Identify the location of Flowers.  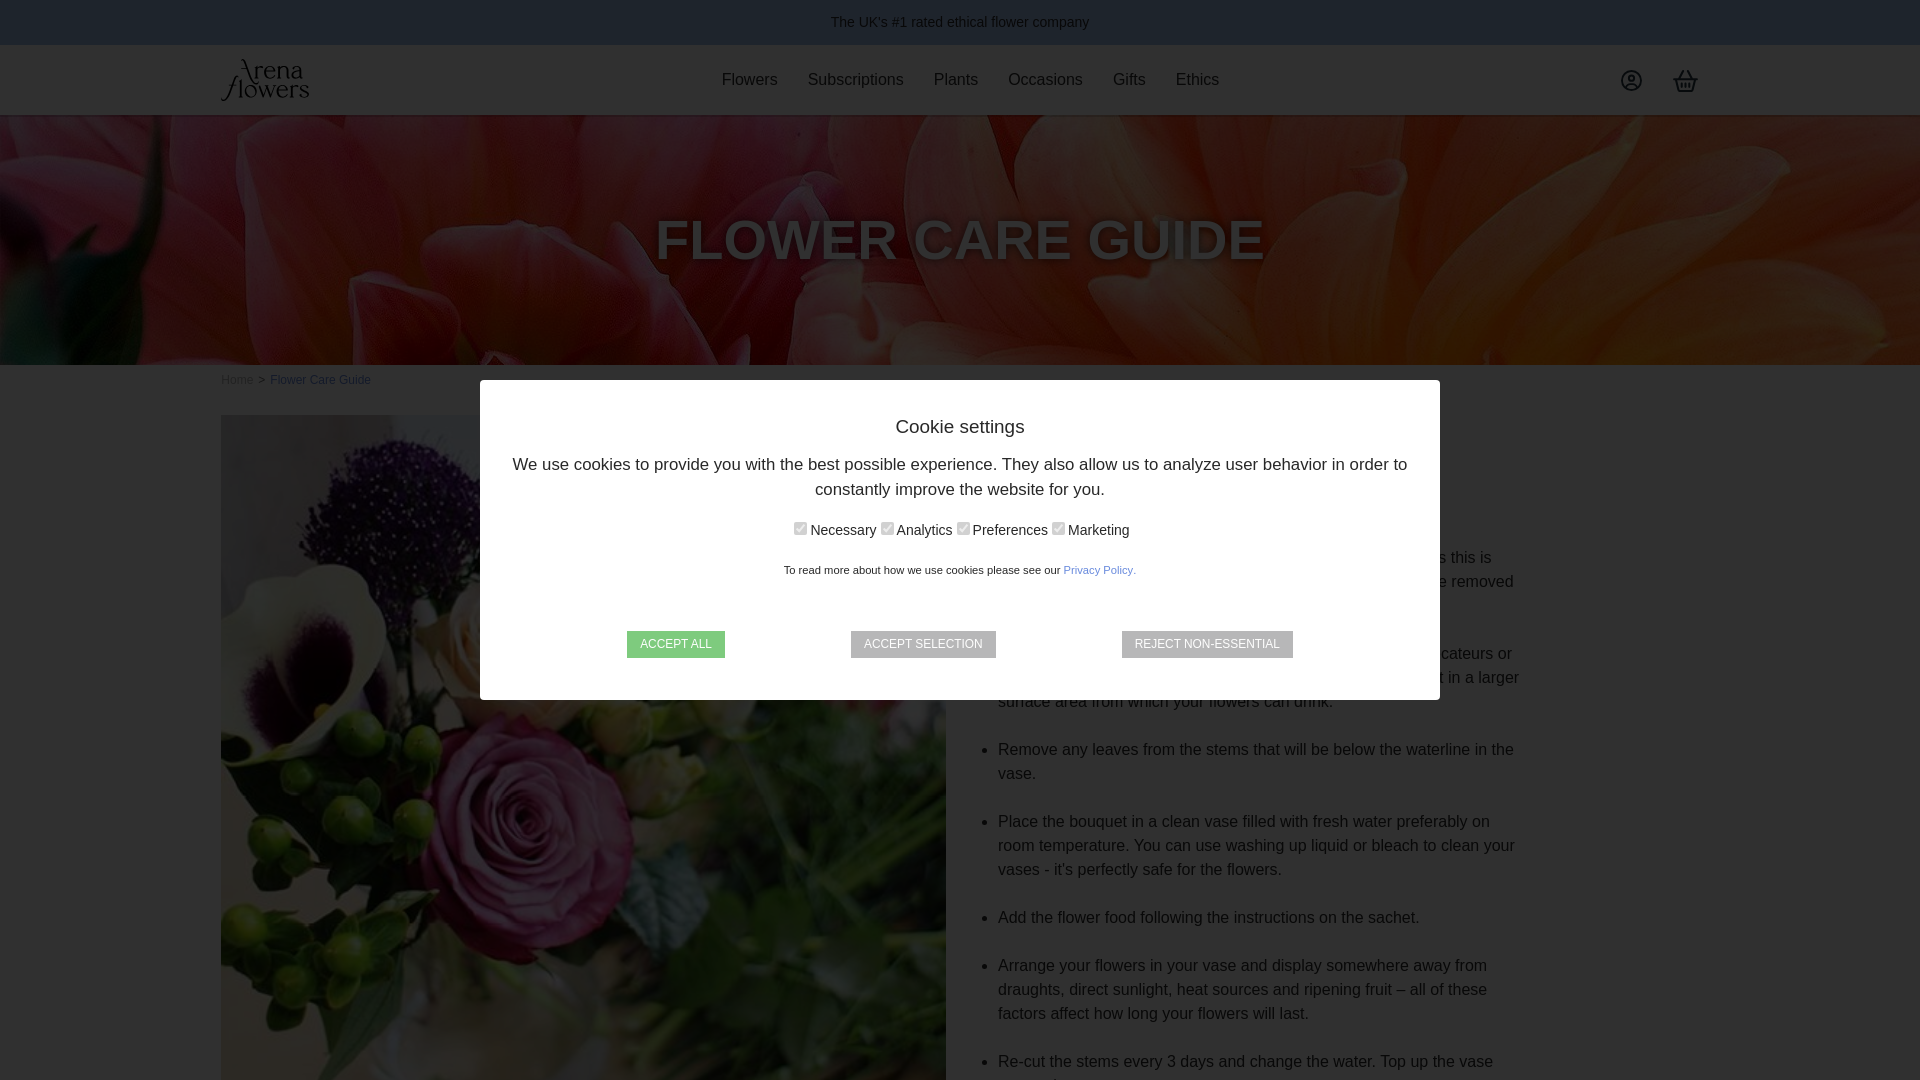
(749, 79).